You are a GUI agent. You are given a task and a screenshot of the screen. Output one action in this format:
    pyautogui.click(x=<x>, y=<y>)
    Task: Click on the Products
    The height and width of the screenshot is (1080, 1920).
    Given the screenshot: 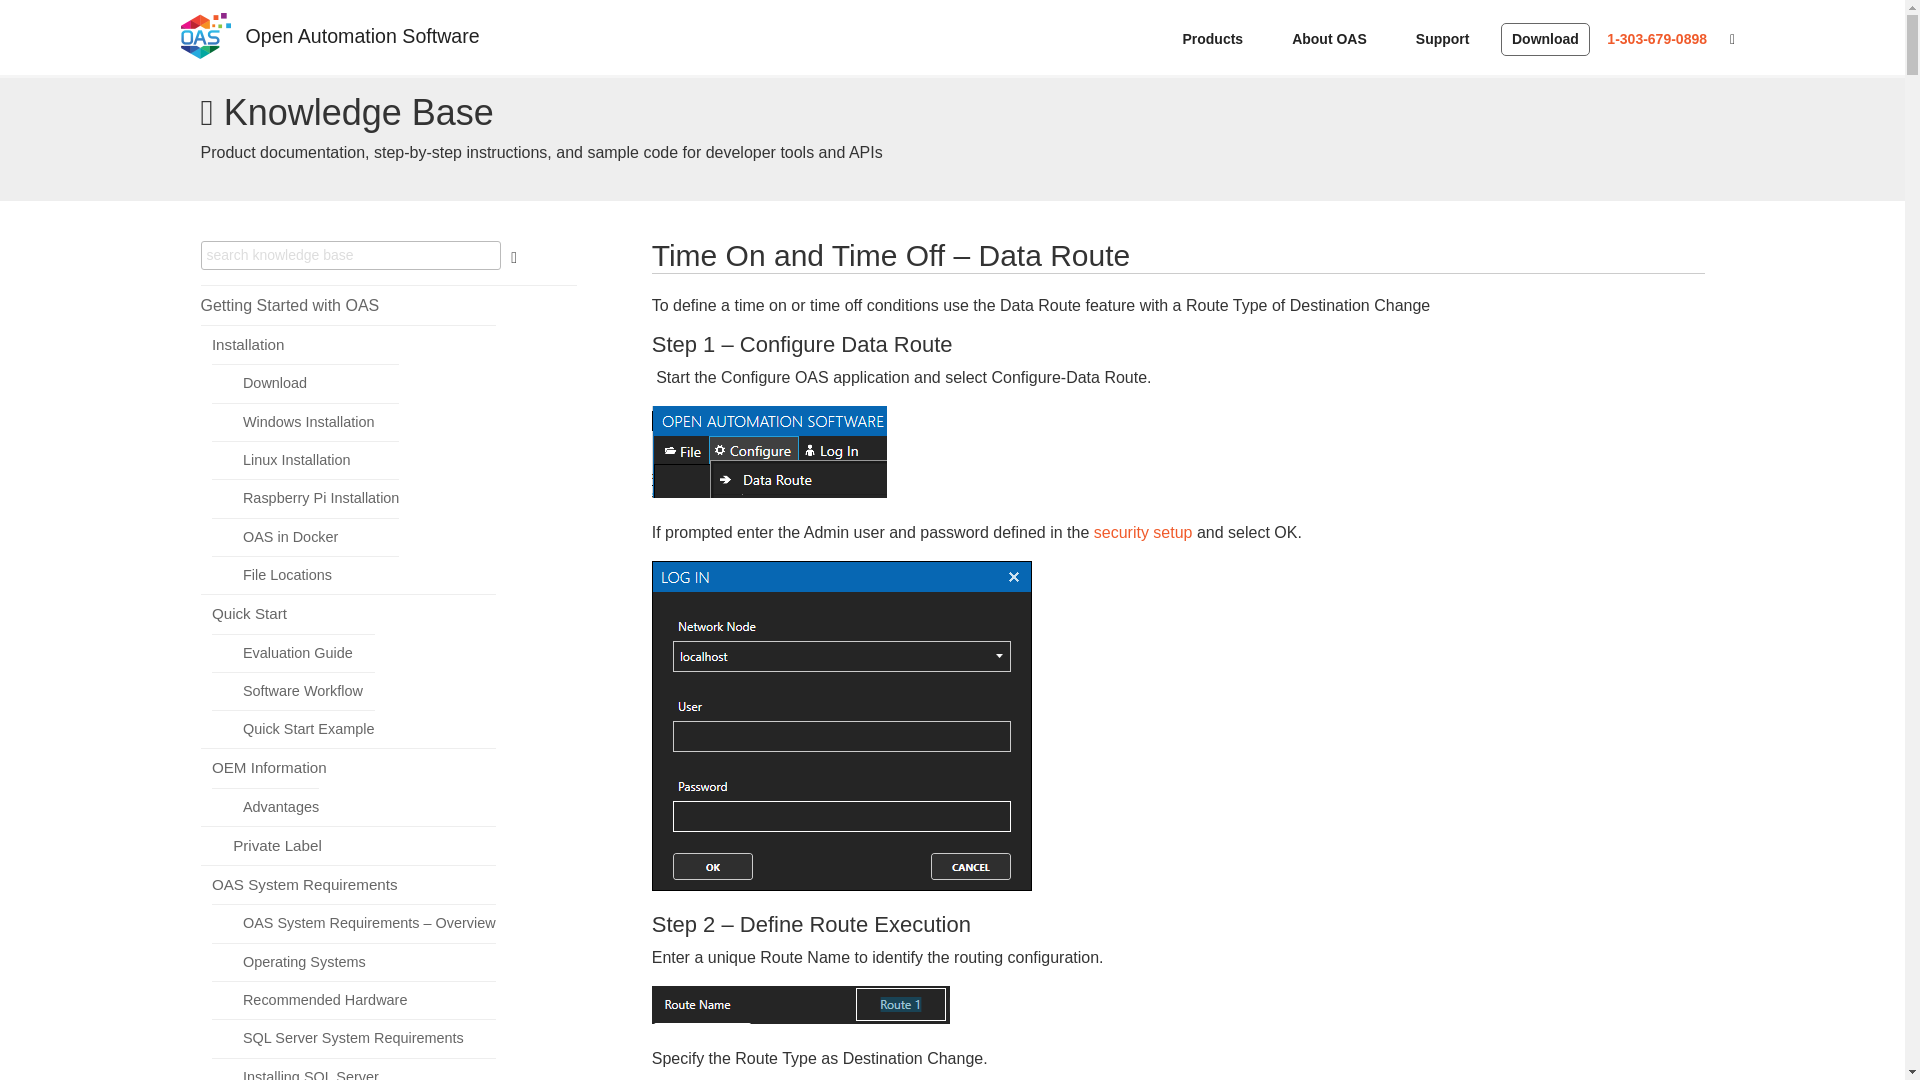 What is the action you would take?
    pyautogui.click(x=1220, y=38)
    